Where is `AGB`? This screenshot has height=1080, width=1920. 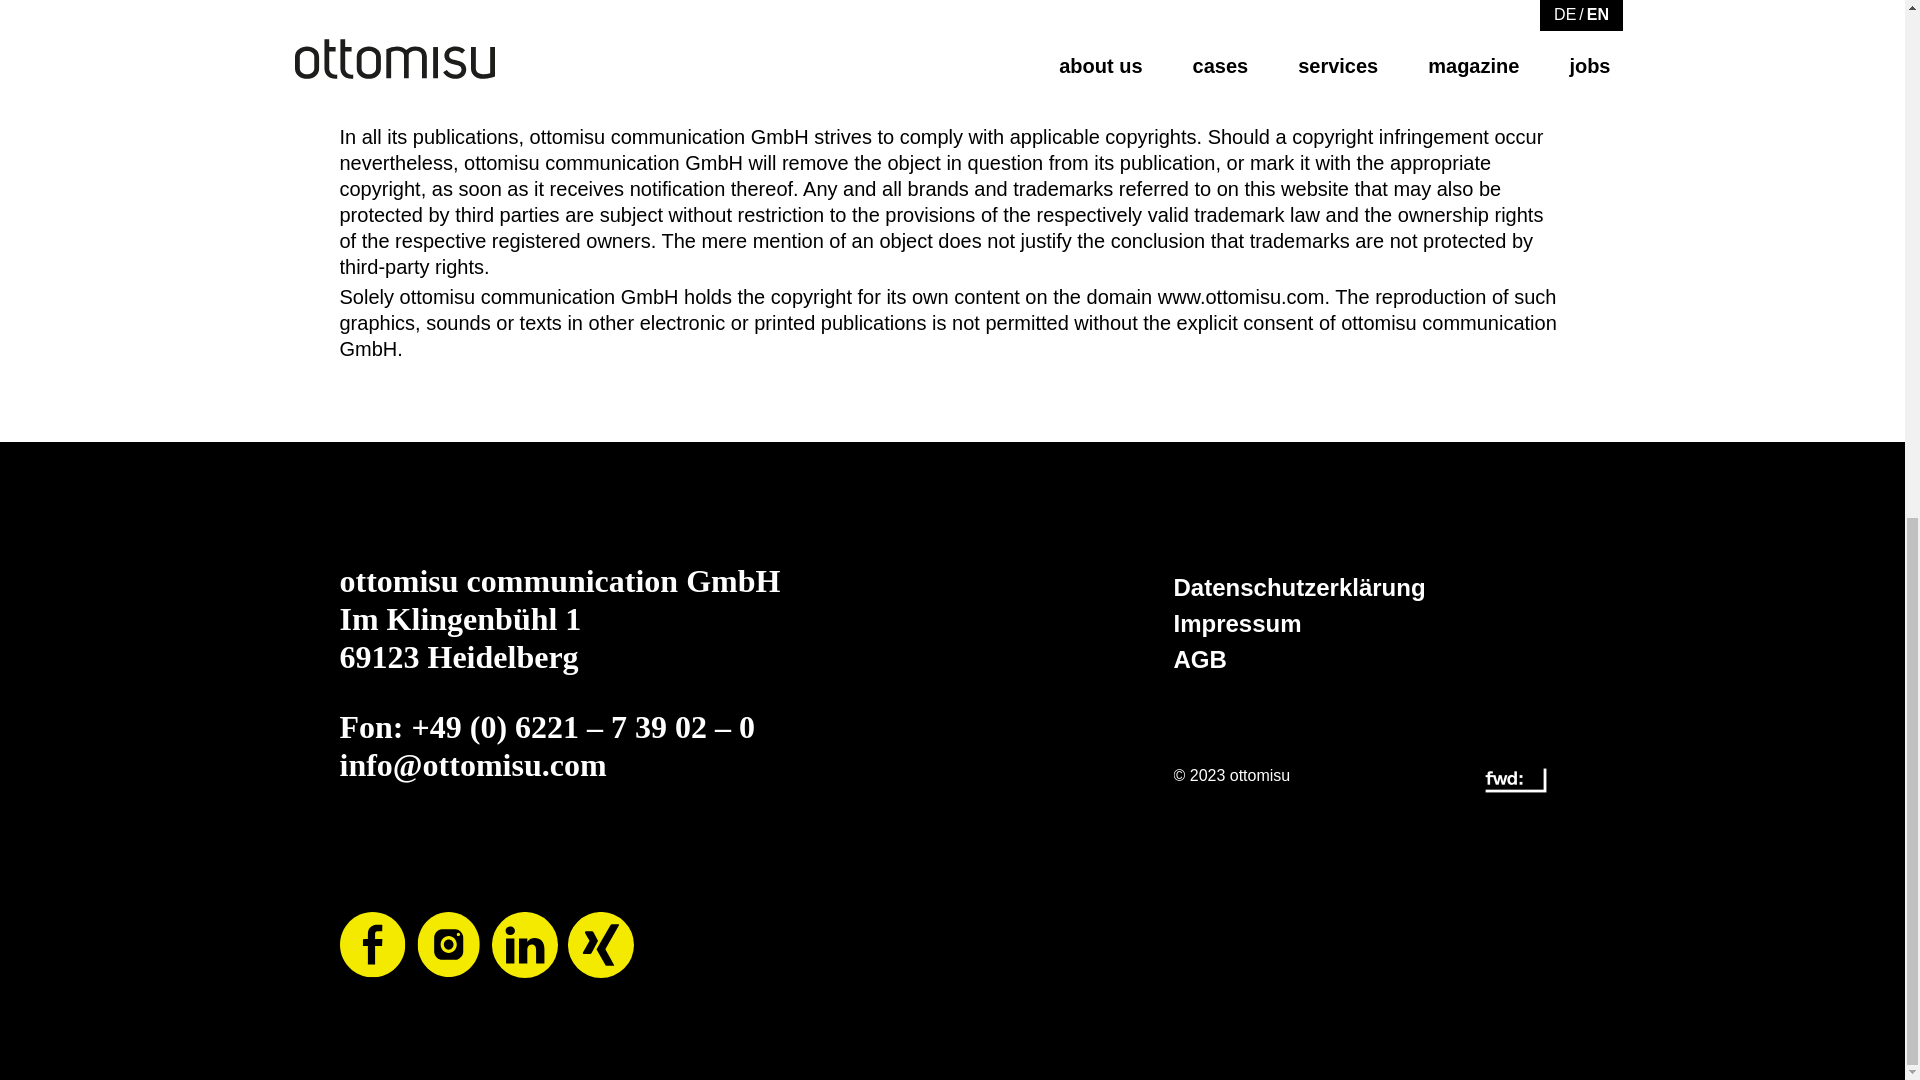 AGB is located at coordinates (1200, 660).